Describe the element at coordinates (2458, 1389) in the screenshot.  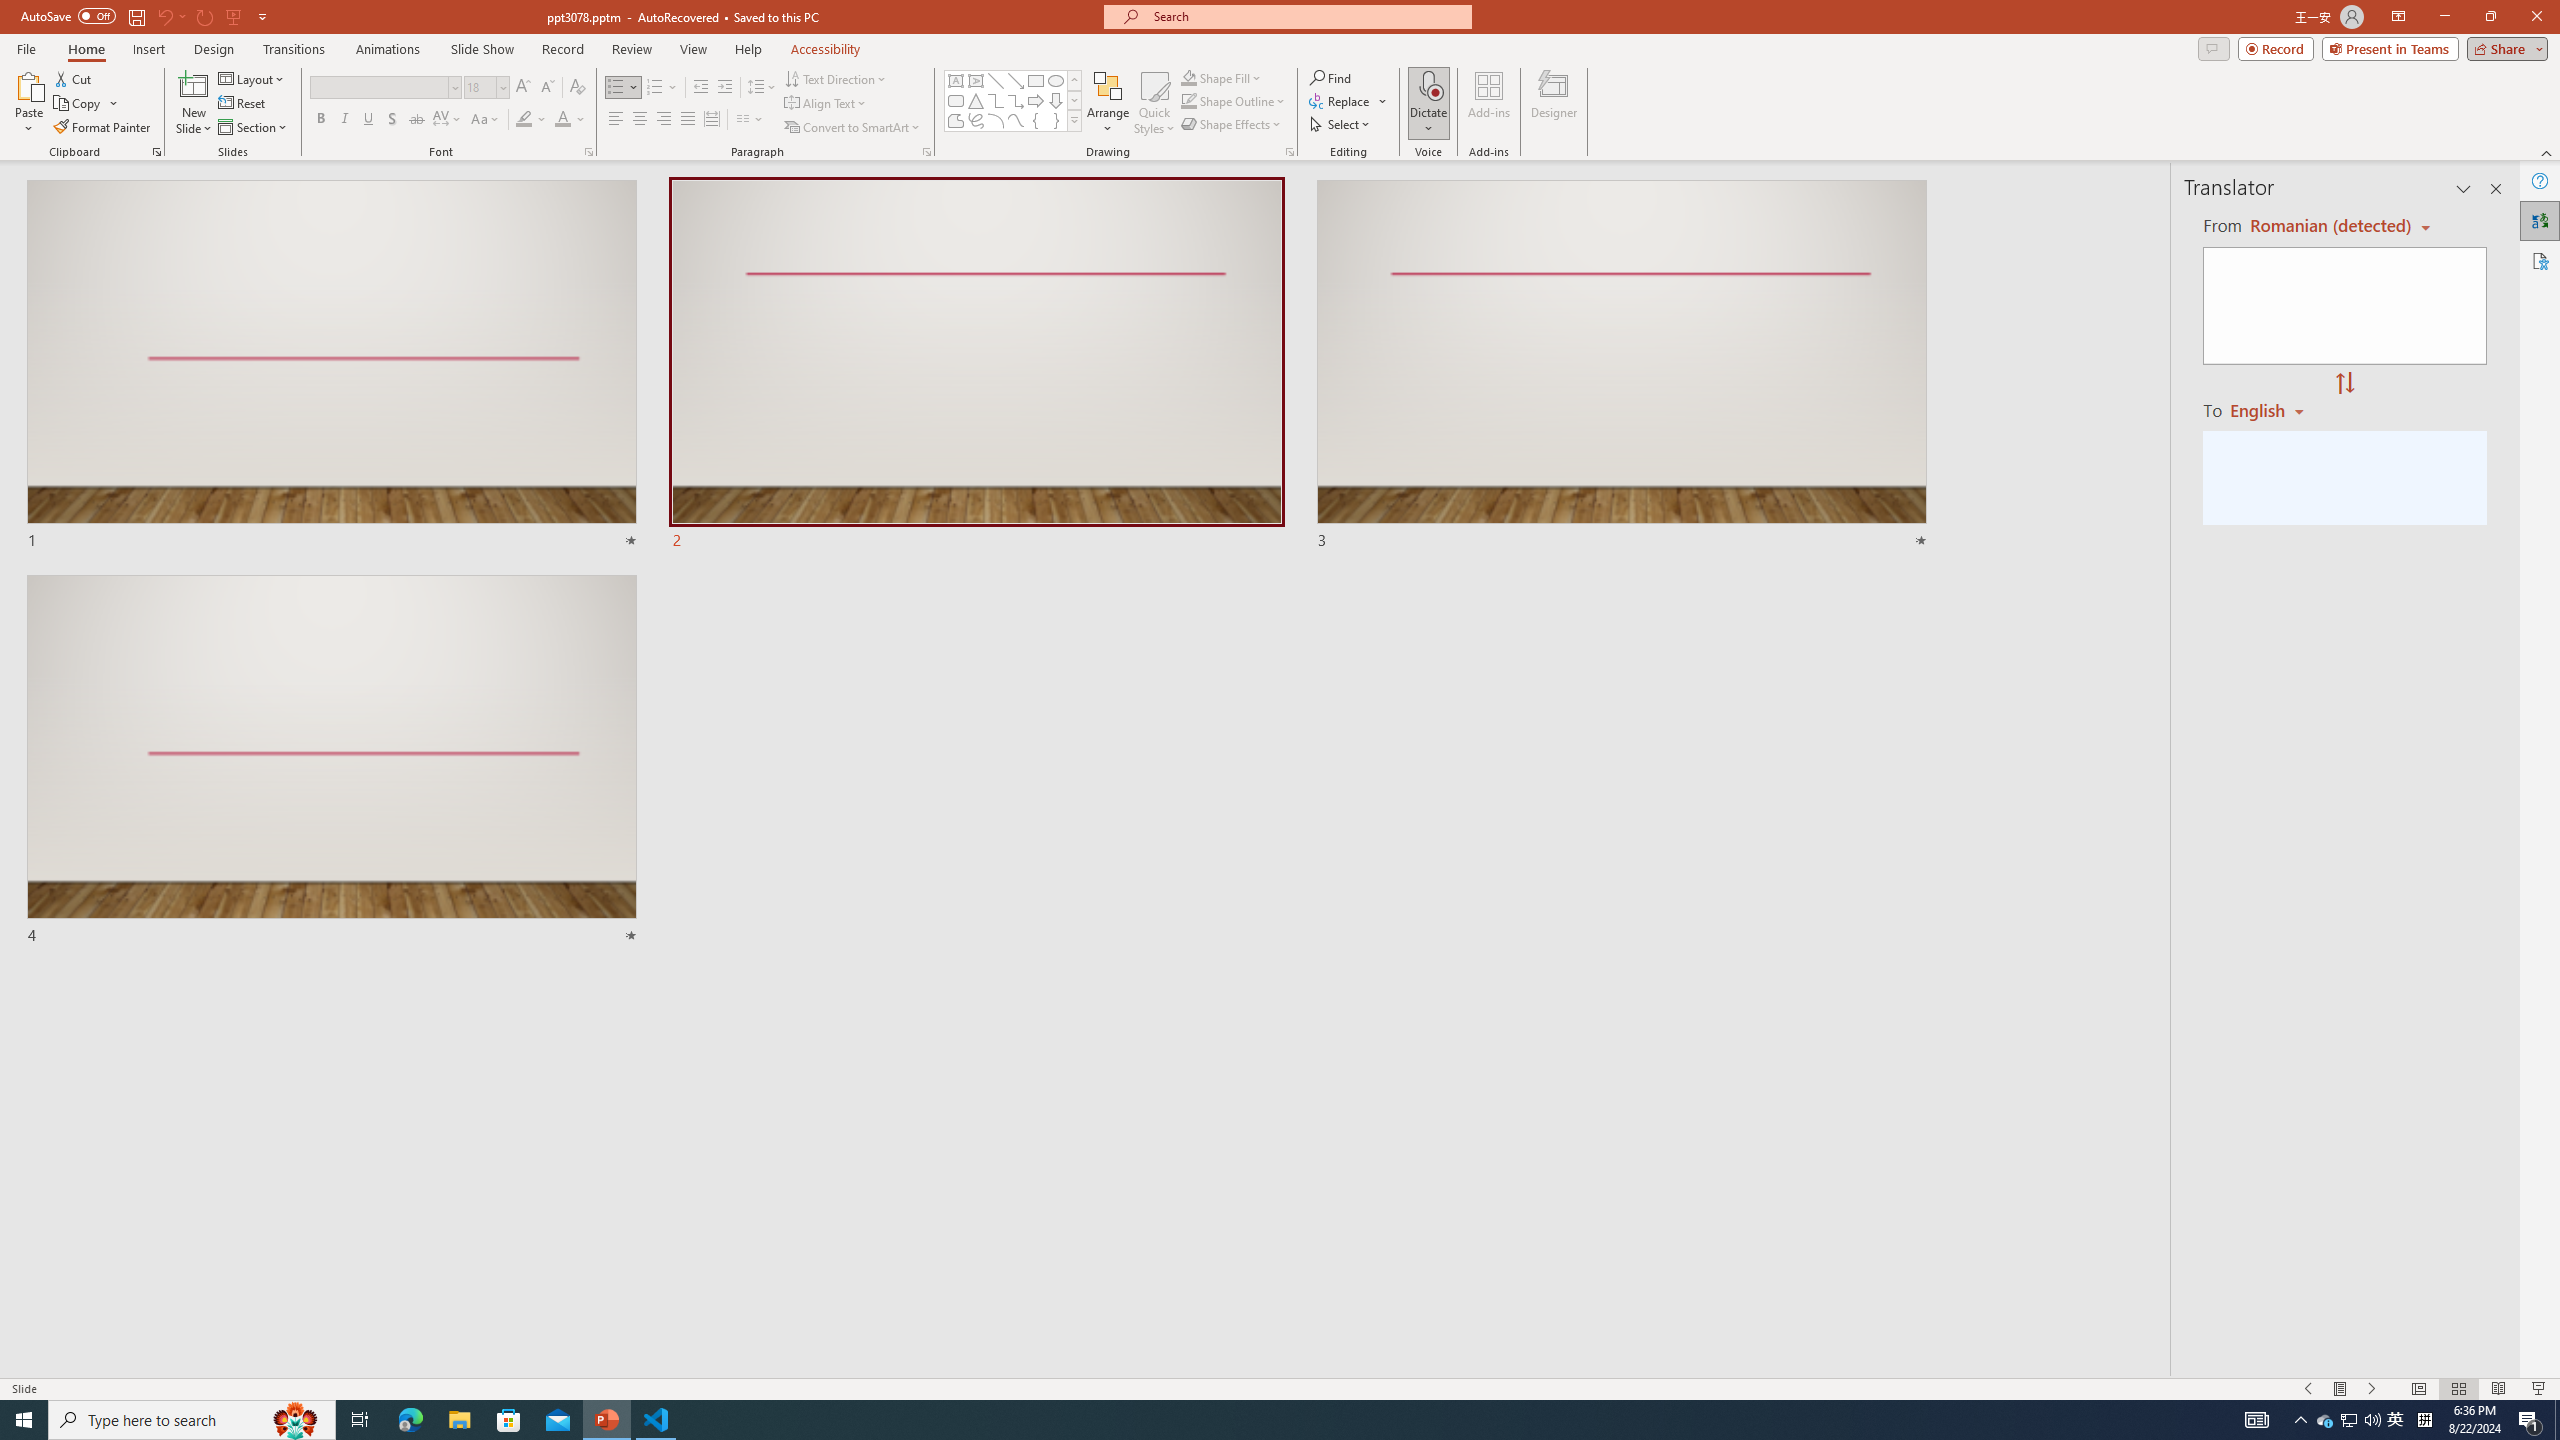
I see `Slide Sorter` at that location.